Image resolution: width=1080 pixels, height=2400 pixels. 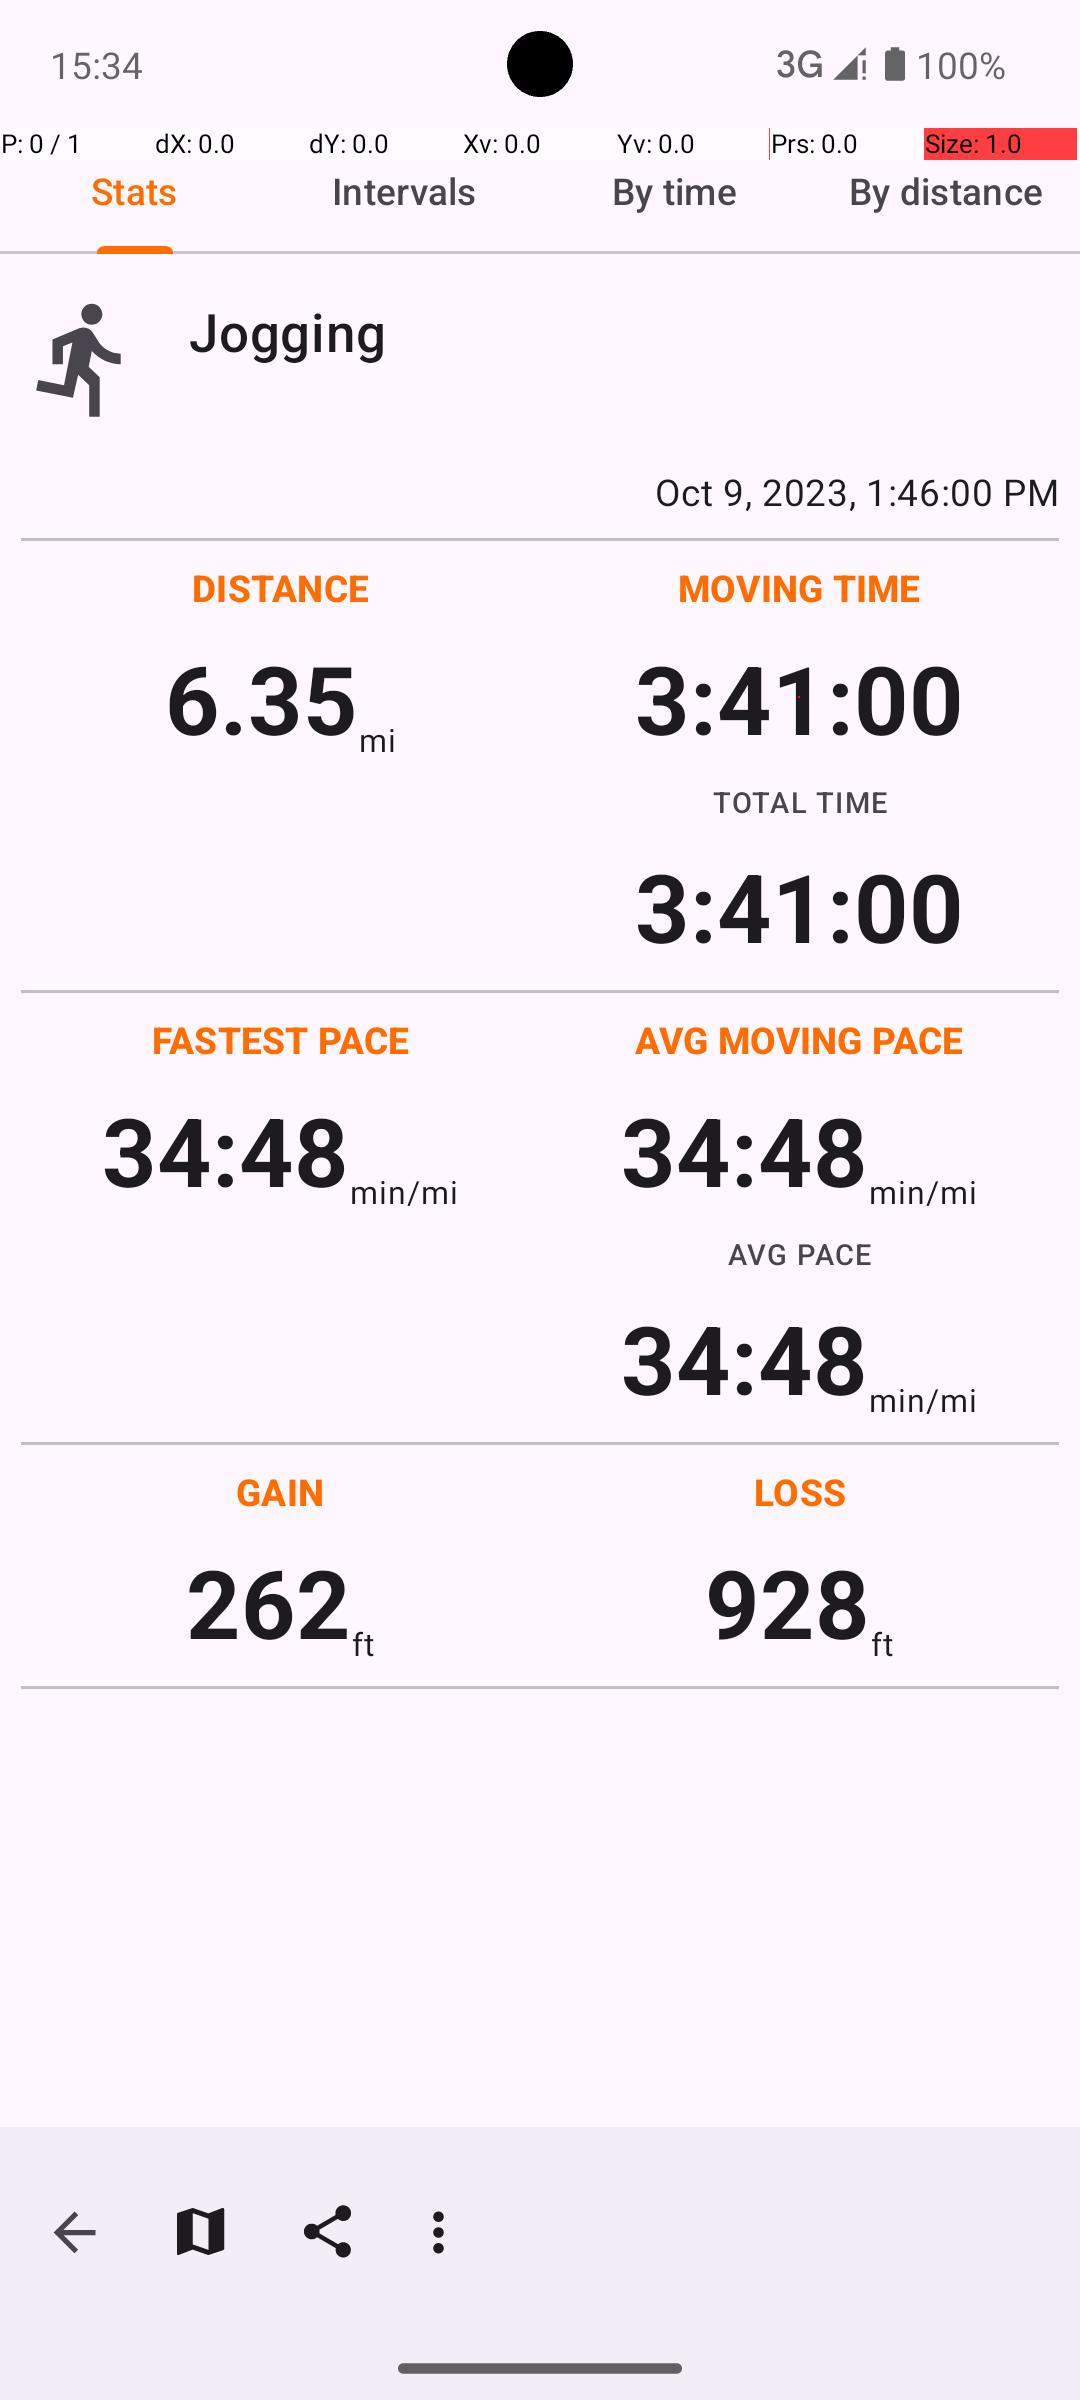 I want to click on min/mi, so click(x=404, y=1192).